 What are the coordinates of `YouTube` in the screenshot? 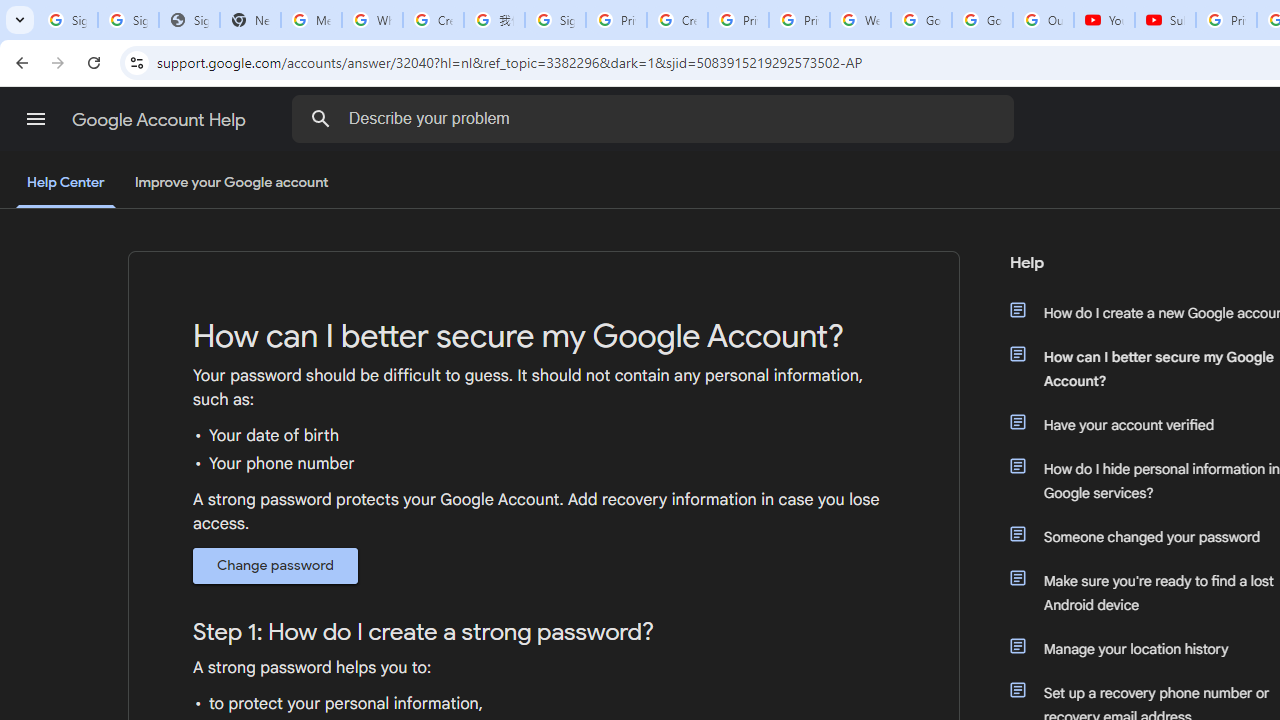 It's located at (1104, 20).